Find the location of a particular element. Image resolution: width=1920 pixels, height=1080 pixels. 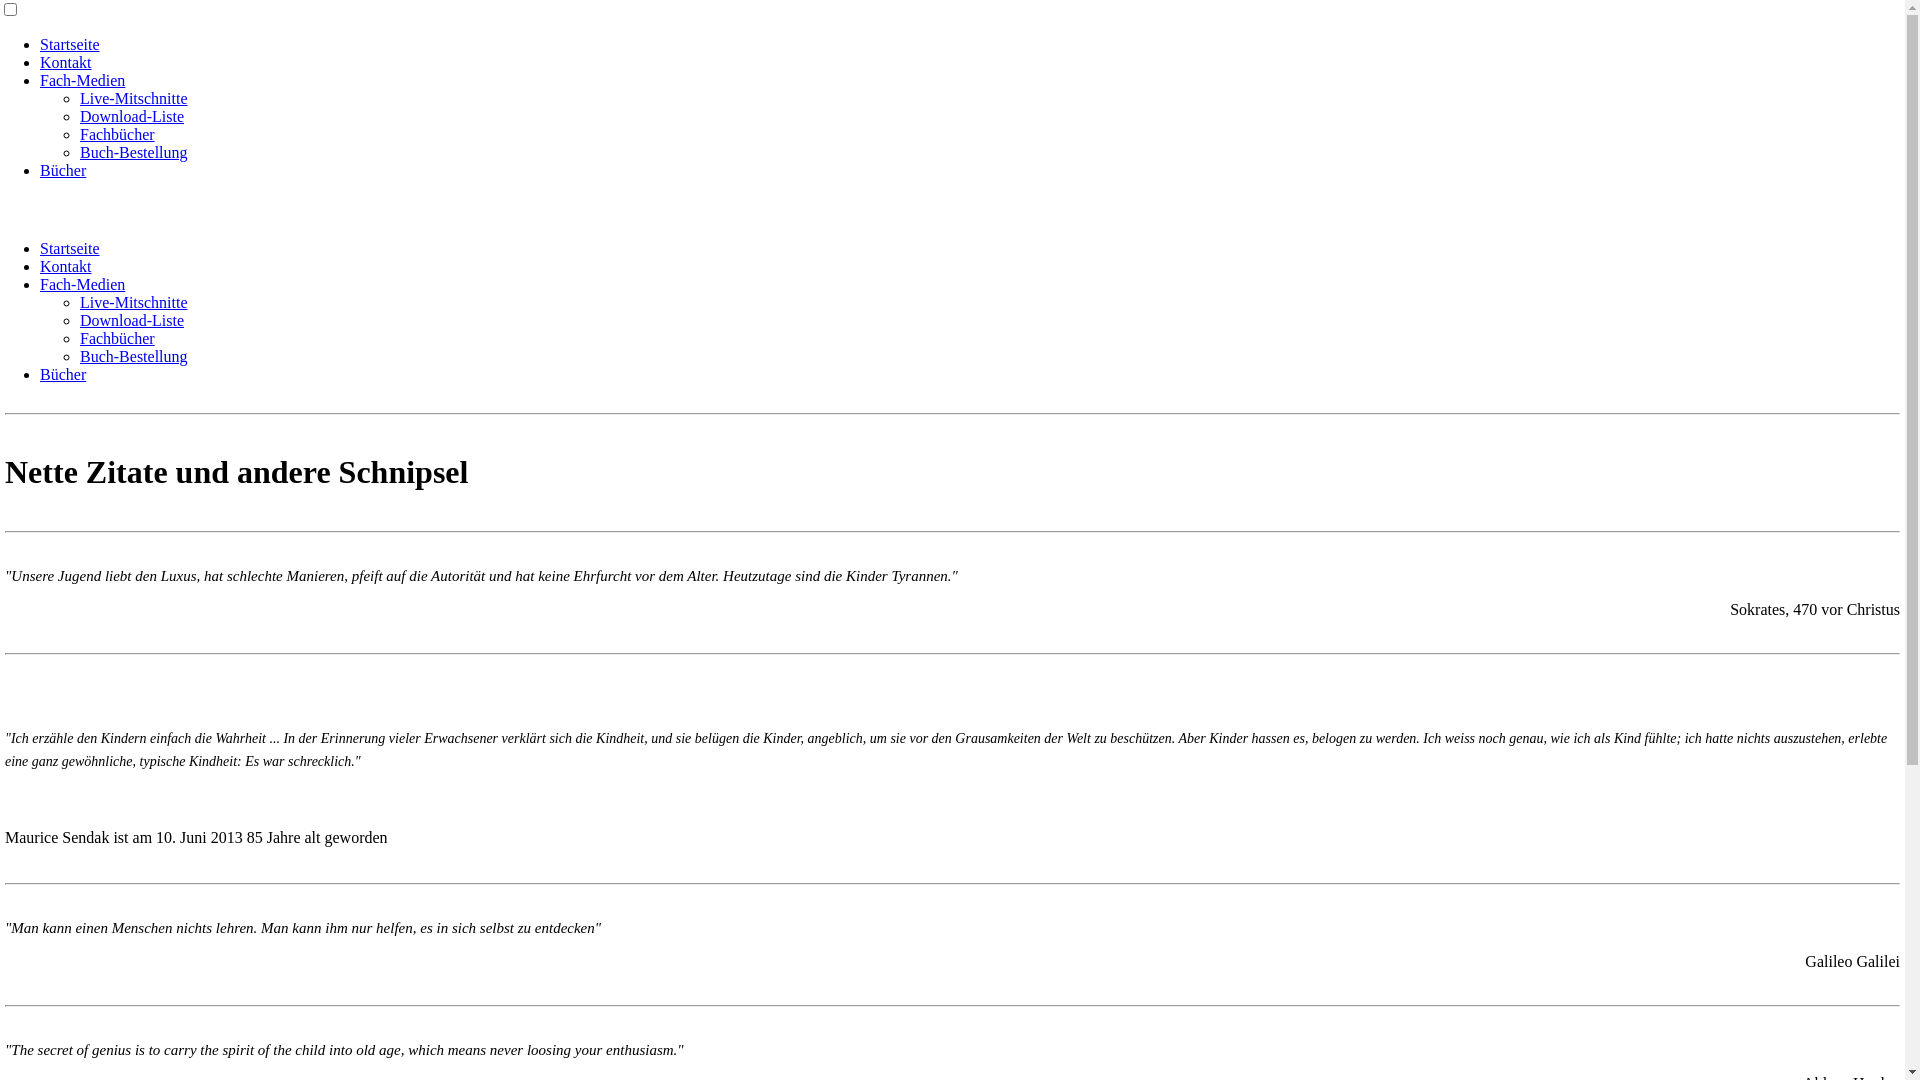

Startseite is located at coordinates (70, 44).